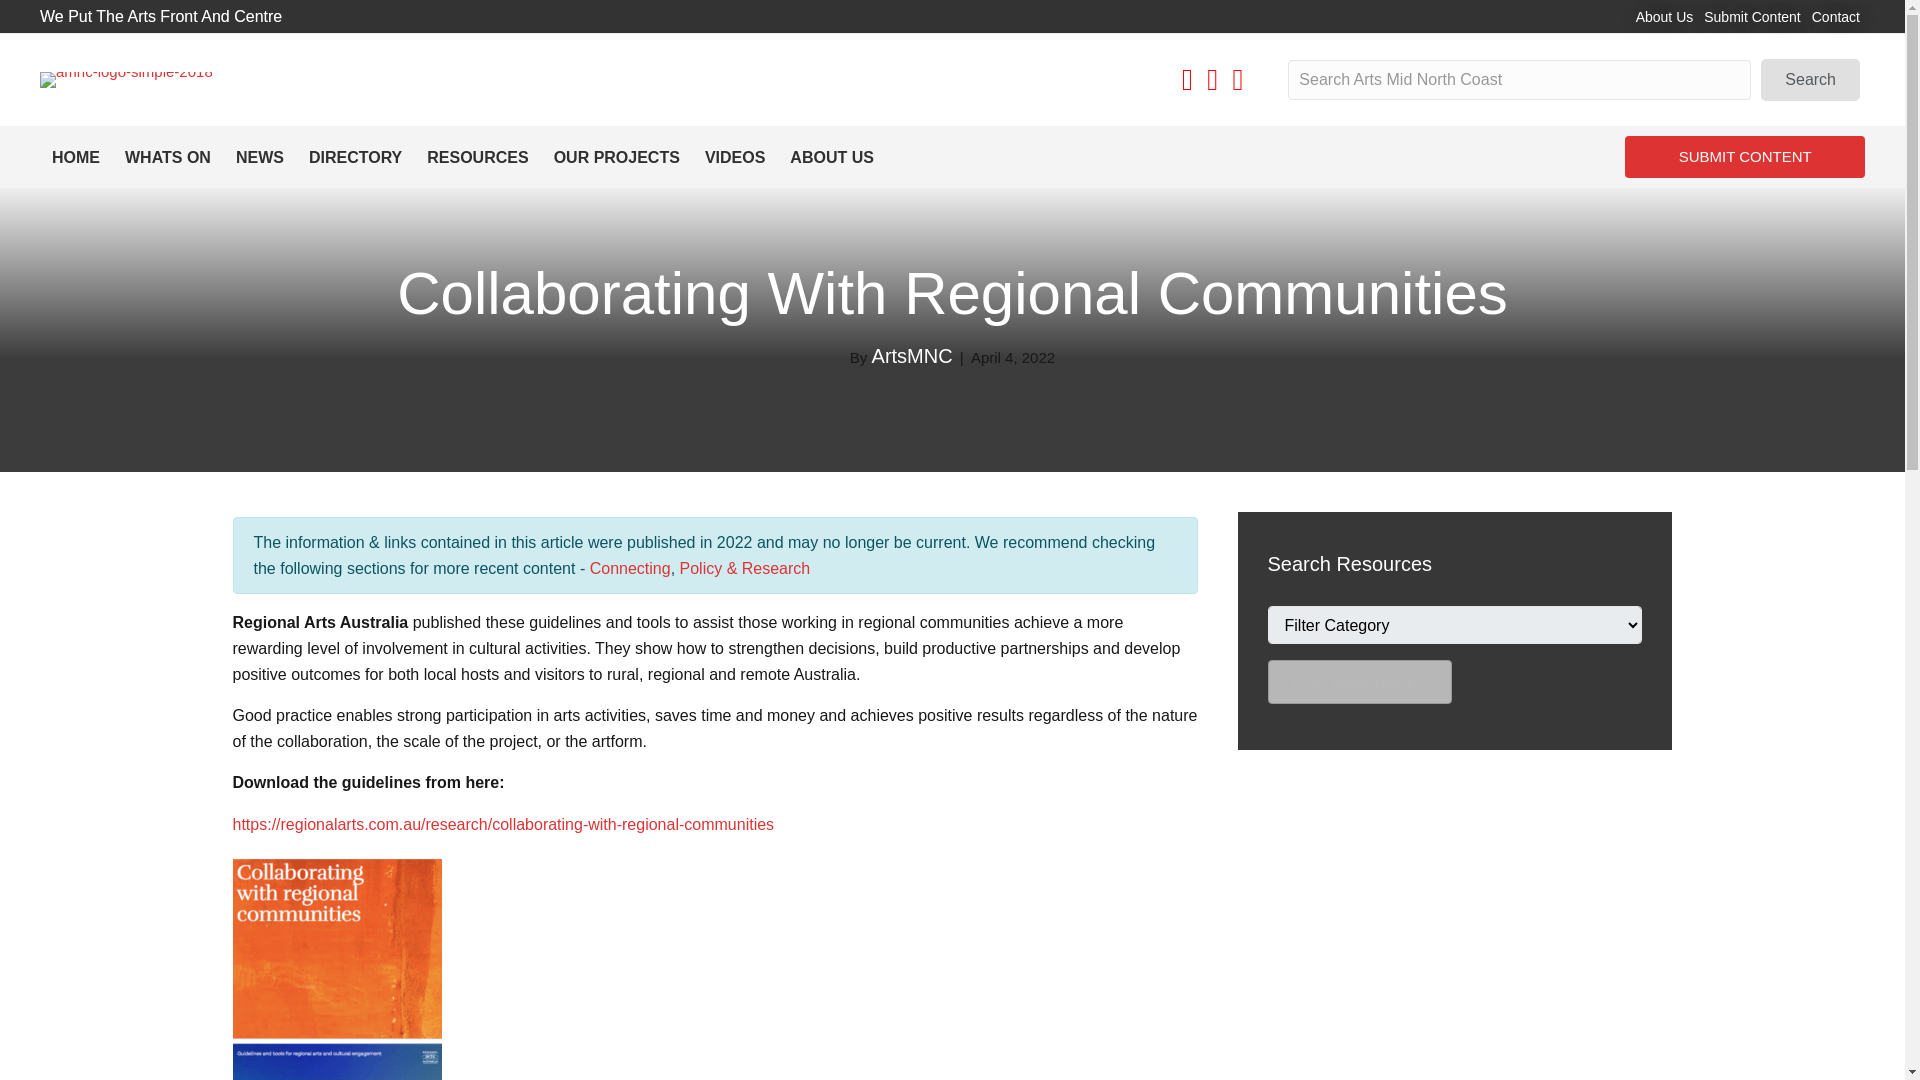 This screenshot has width=1920, height=1080. What do you see at coordinates (1744, 157) in the screenshot?
I see `SUBMIT CONTENT` at bounding box center [1744, 157].